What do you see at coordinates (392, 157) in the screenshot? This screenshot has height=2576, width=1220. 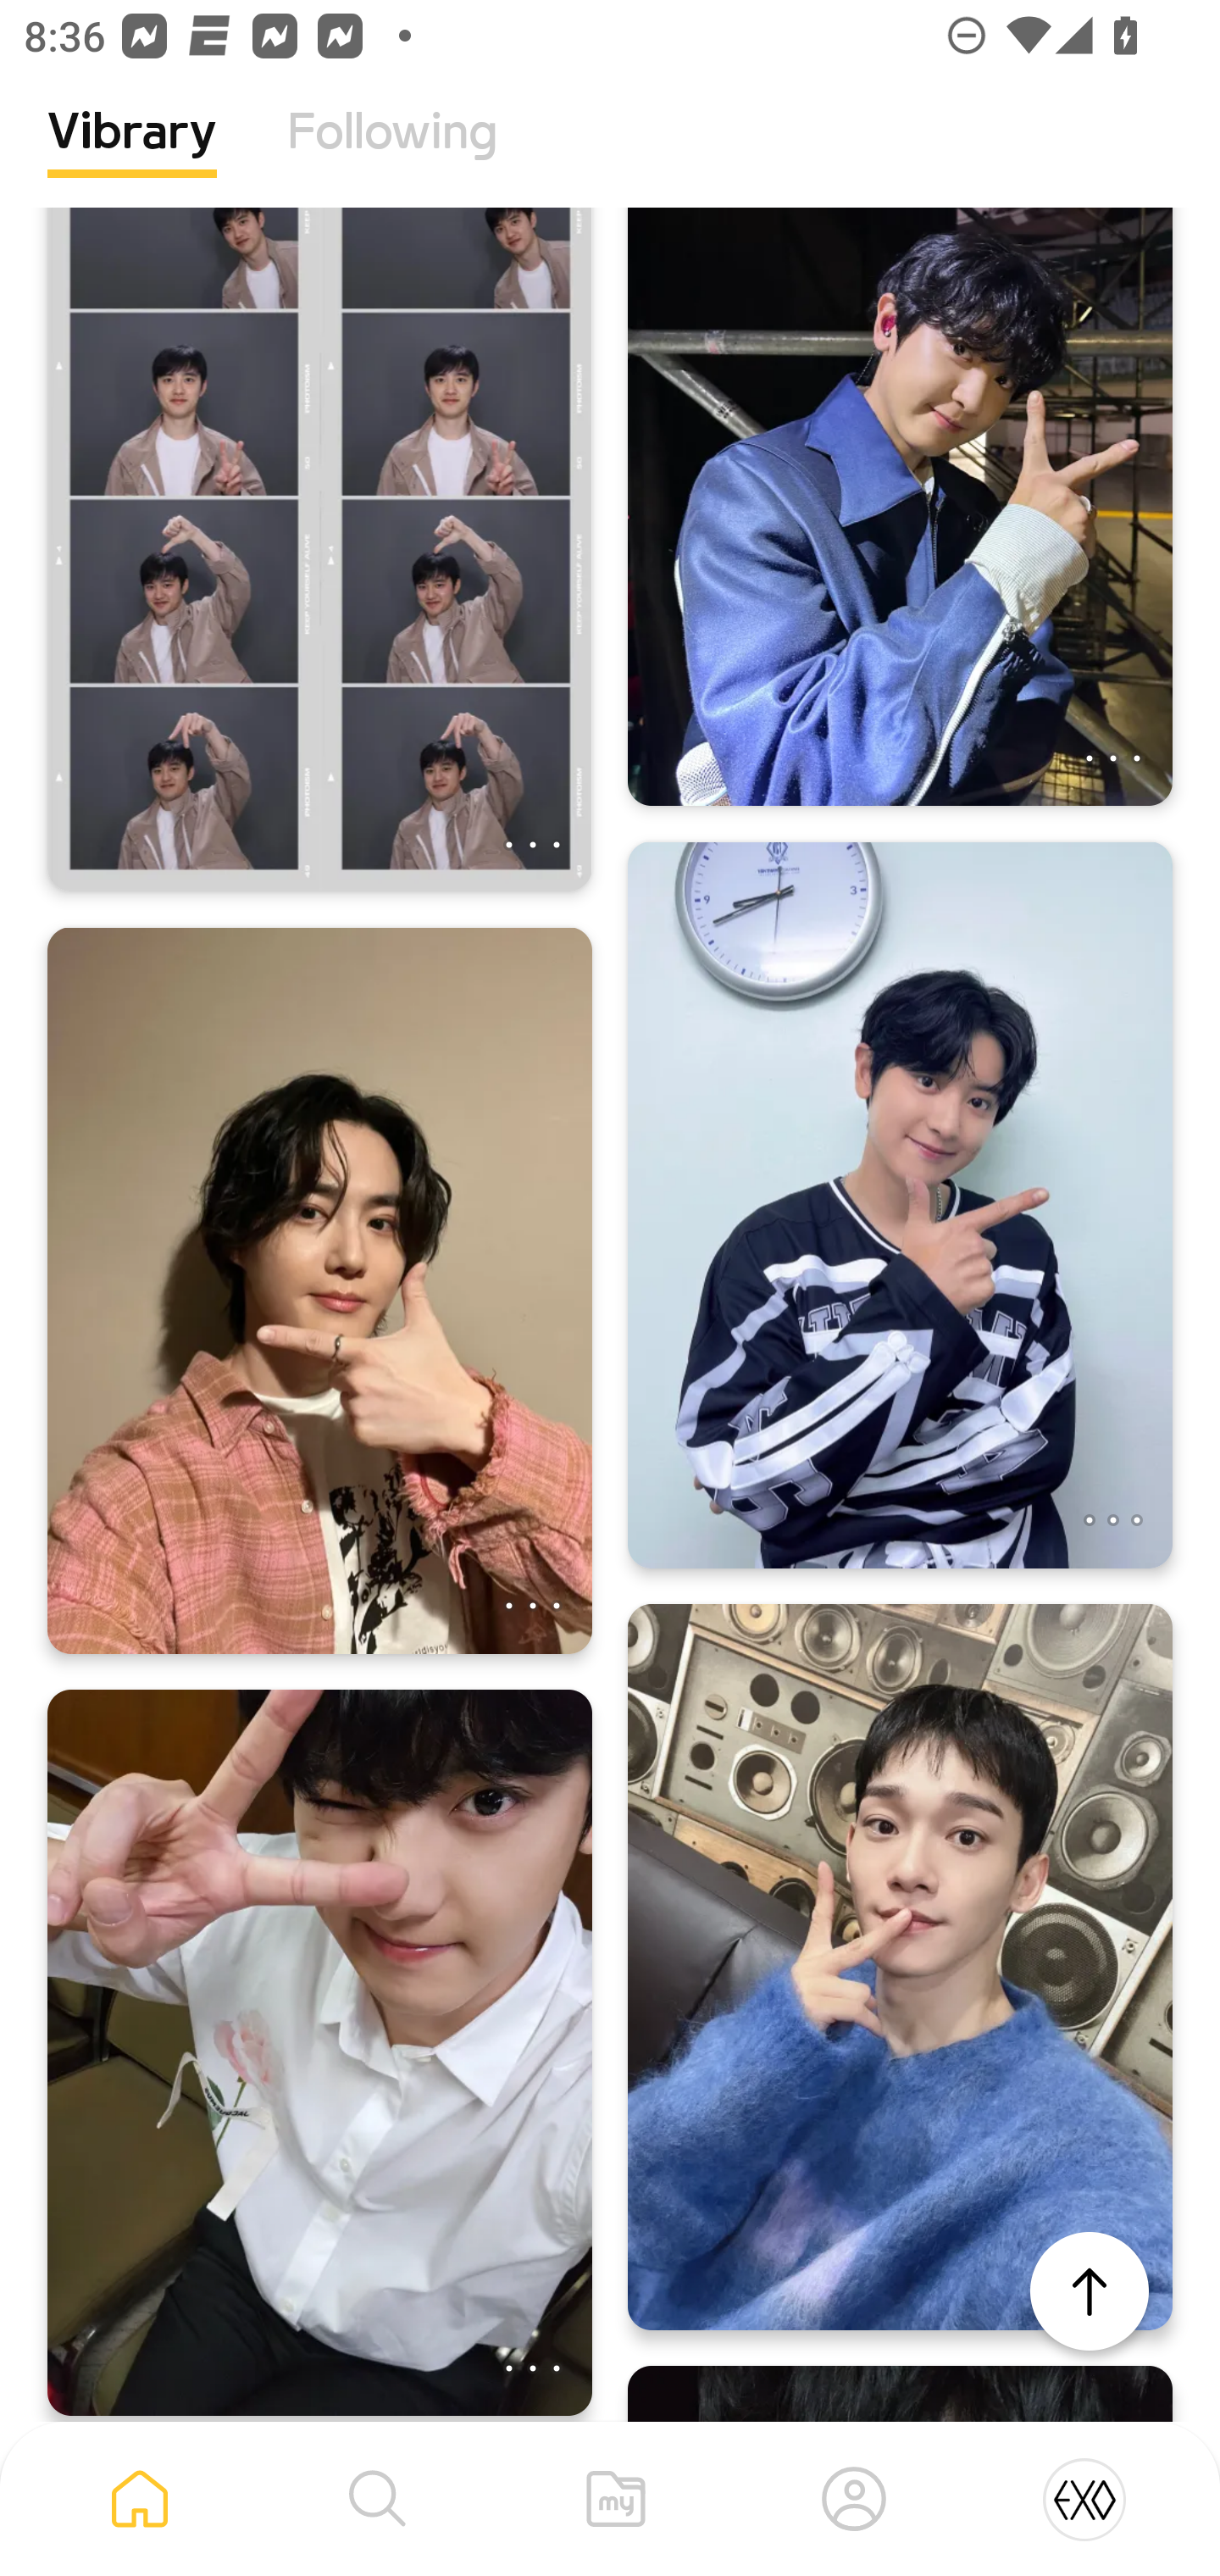 I see `Following` at bounding box center [392, 157].